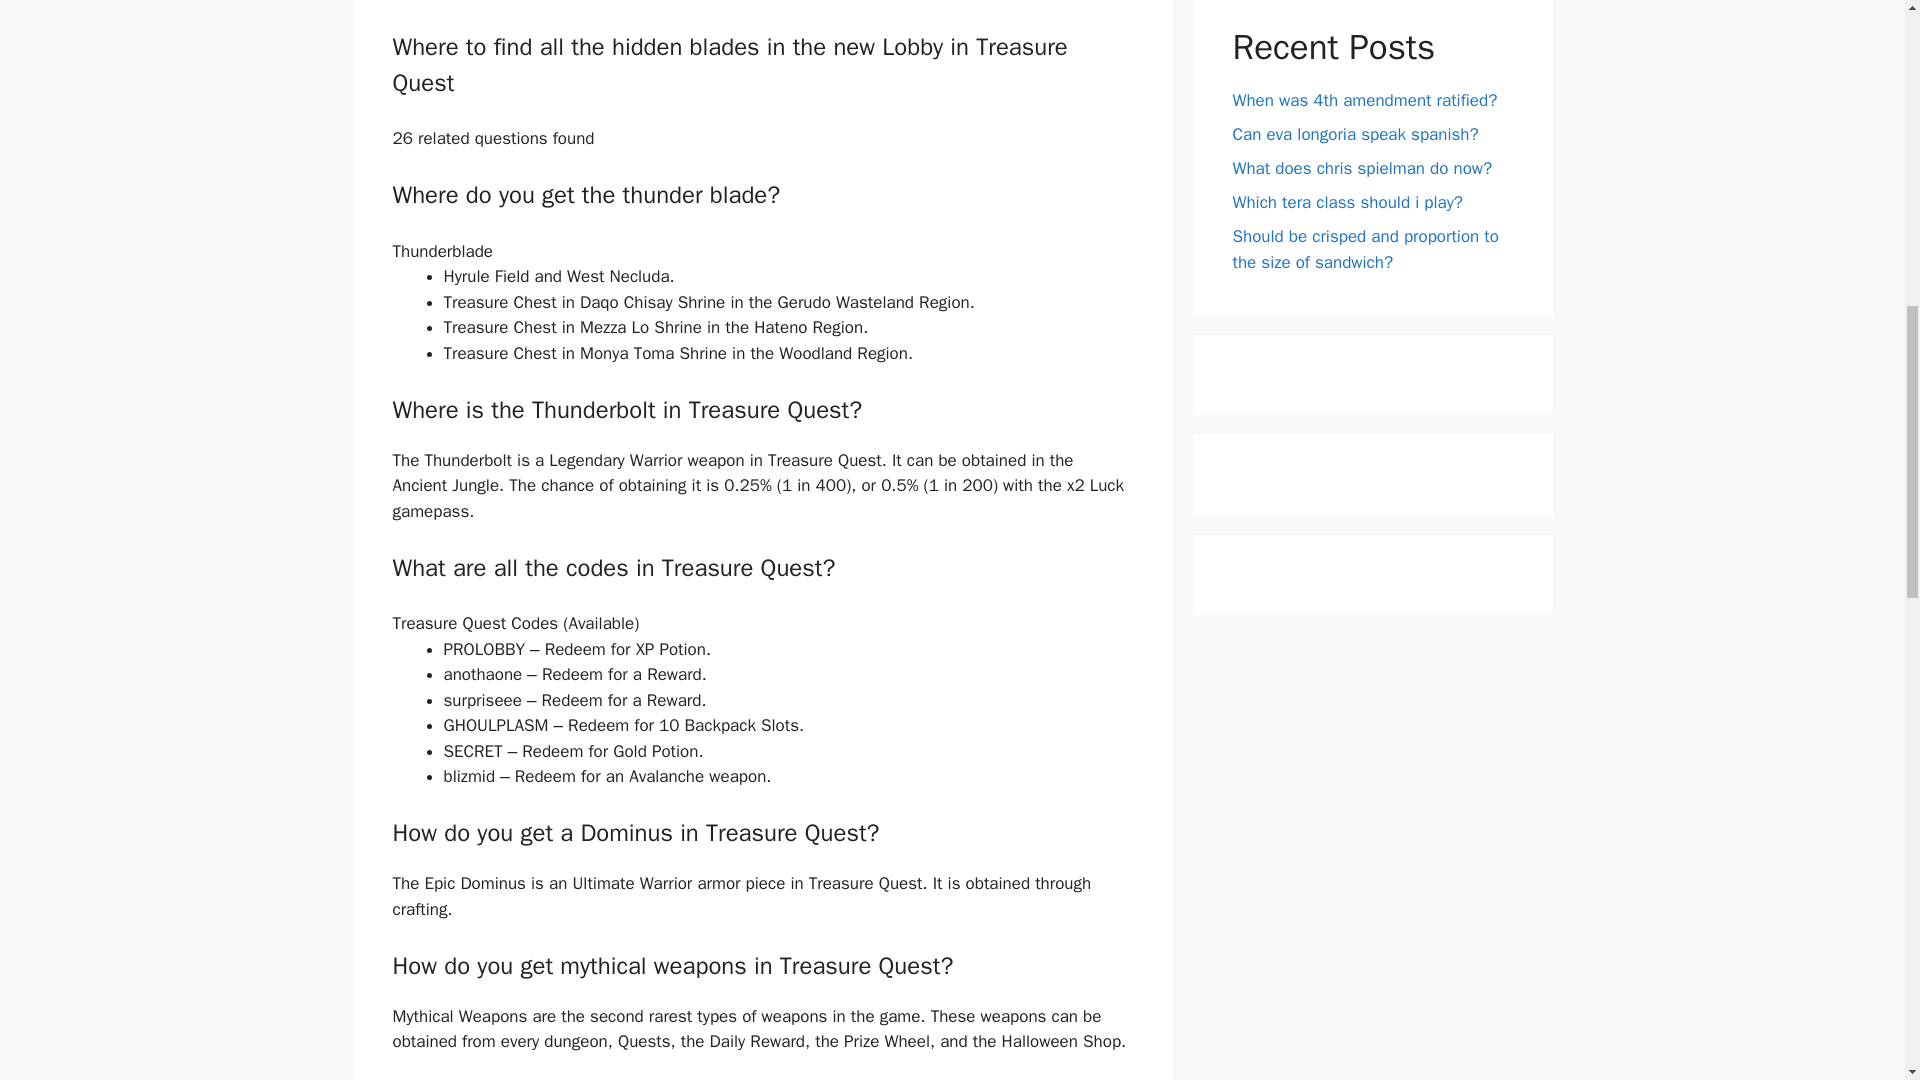 This screenshot has height=1080, width=1920. What do you see at coordinates (1364, 249) in the screenshot?
I see `Should be crisped and proportion to the size of sandwich?` at bounding box center [1364, 249].